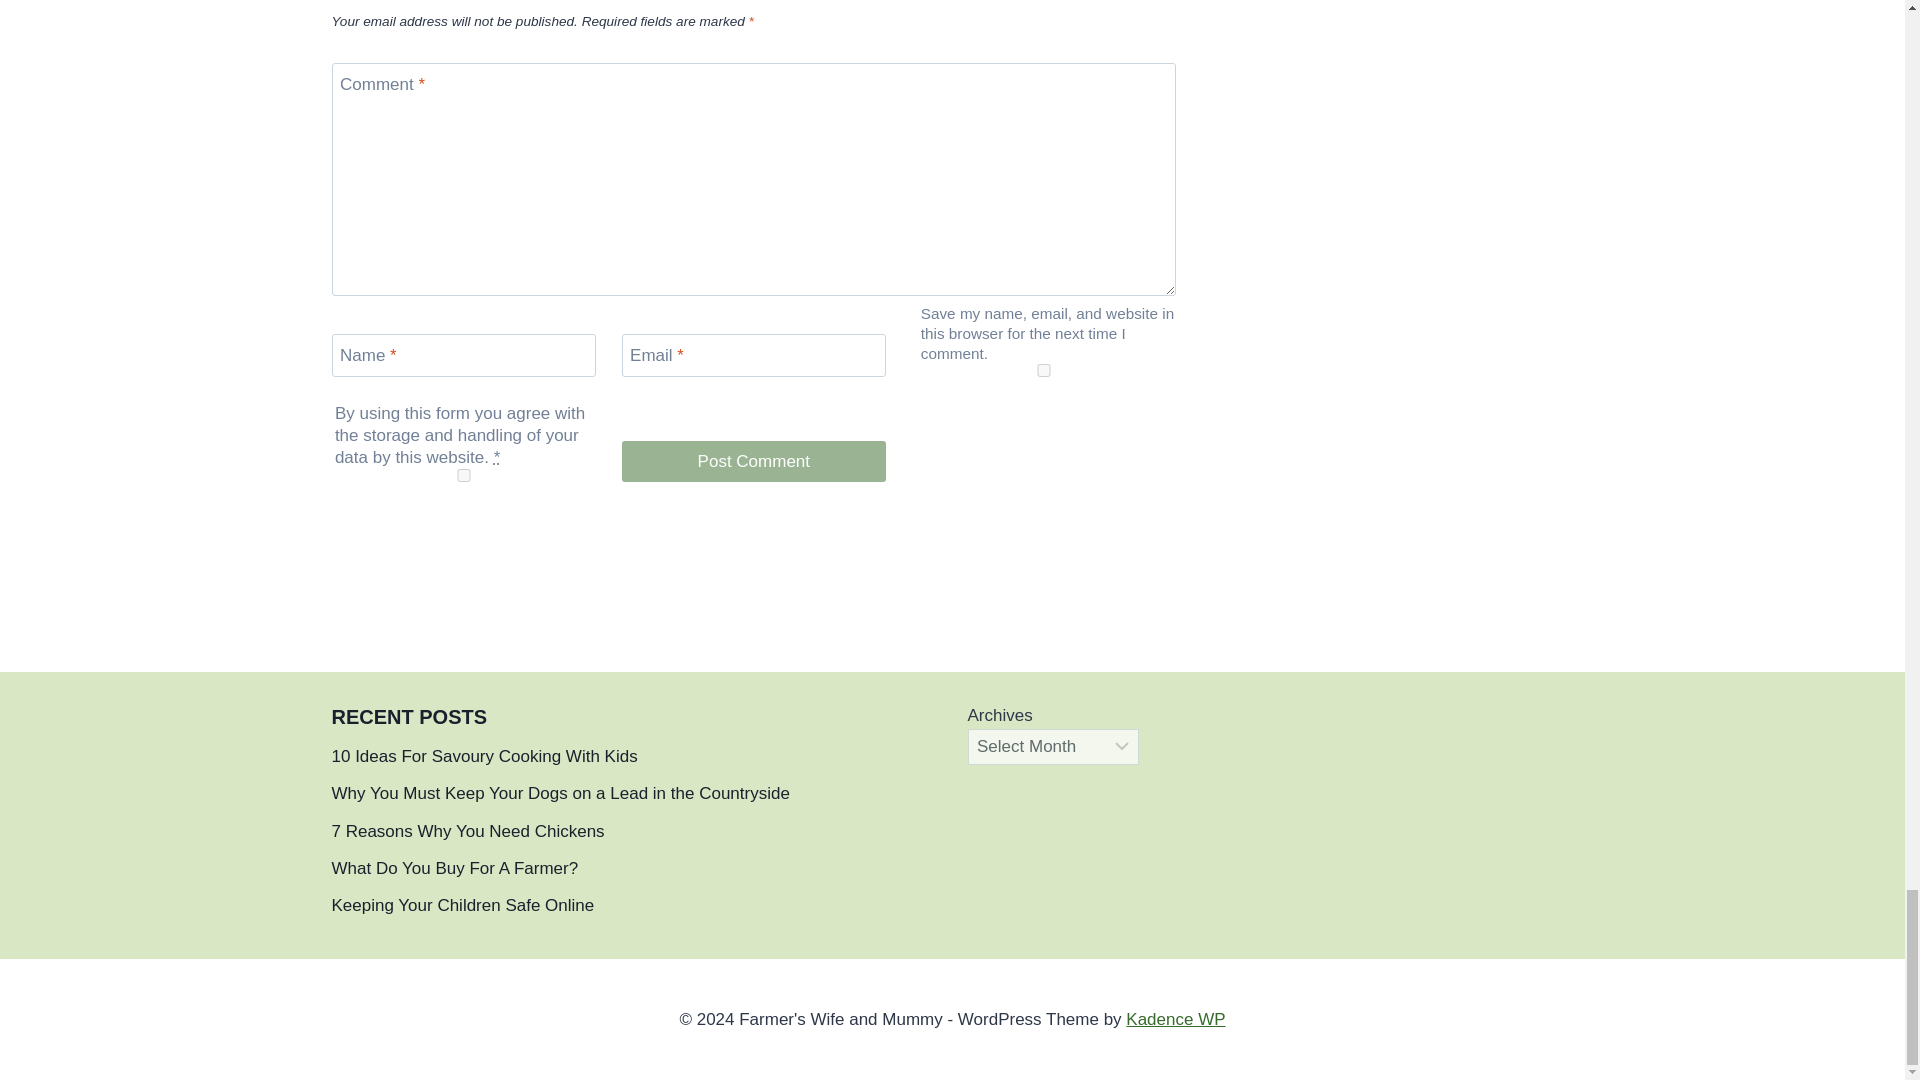 The height and width of the screenshot is (1080, 1920). Describe the element at coordinates (754, 460) in the screenshot. I see `Post Comment` at that location.